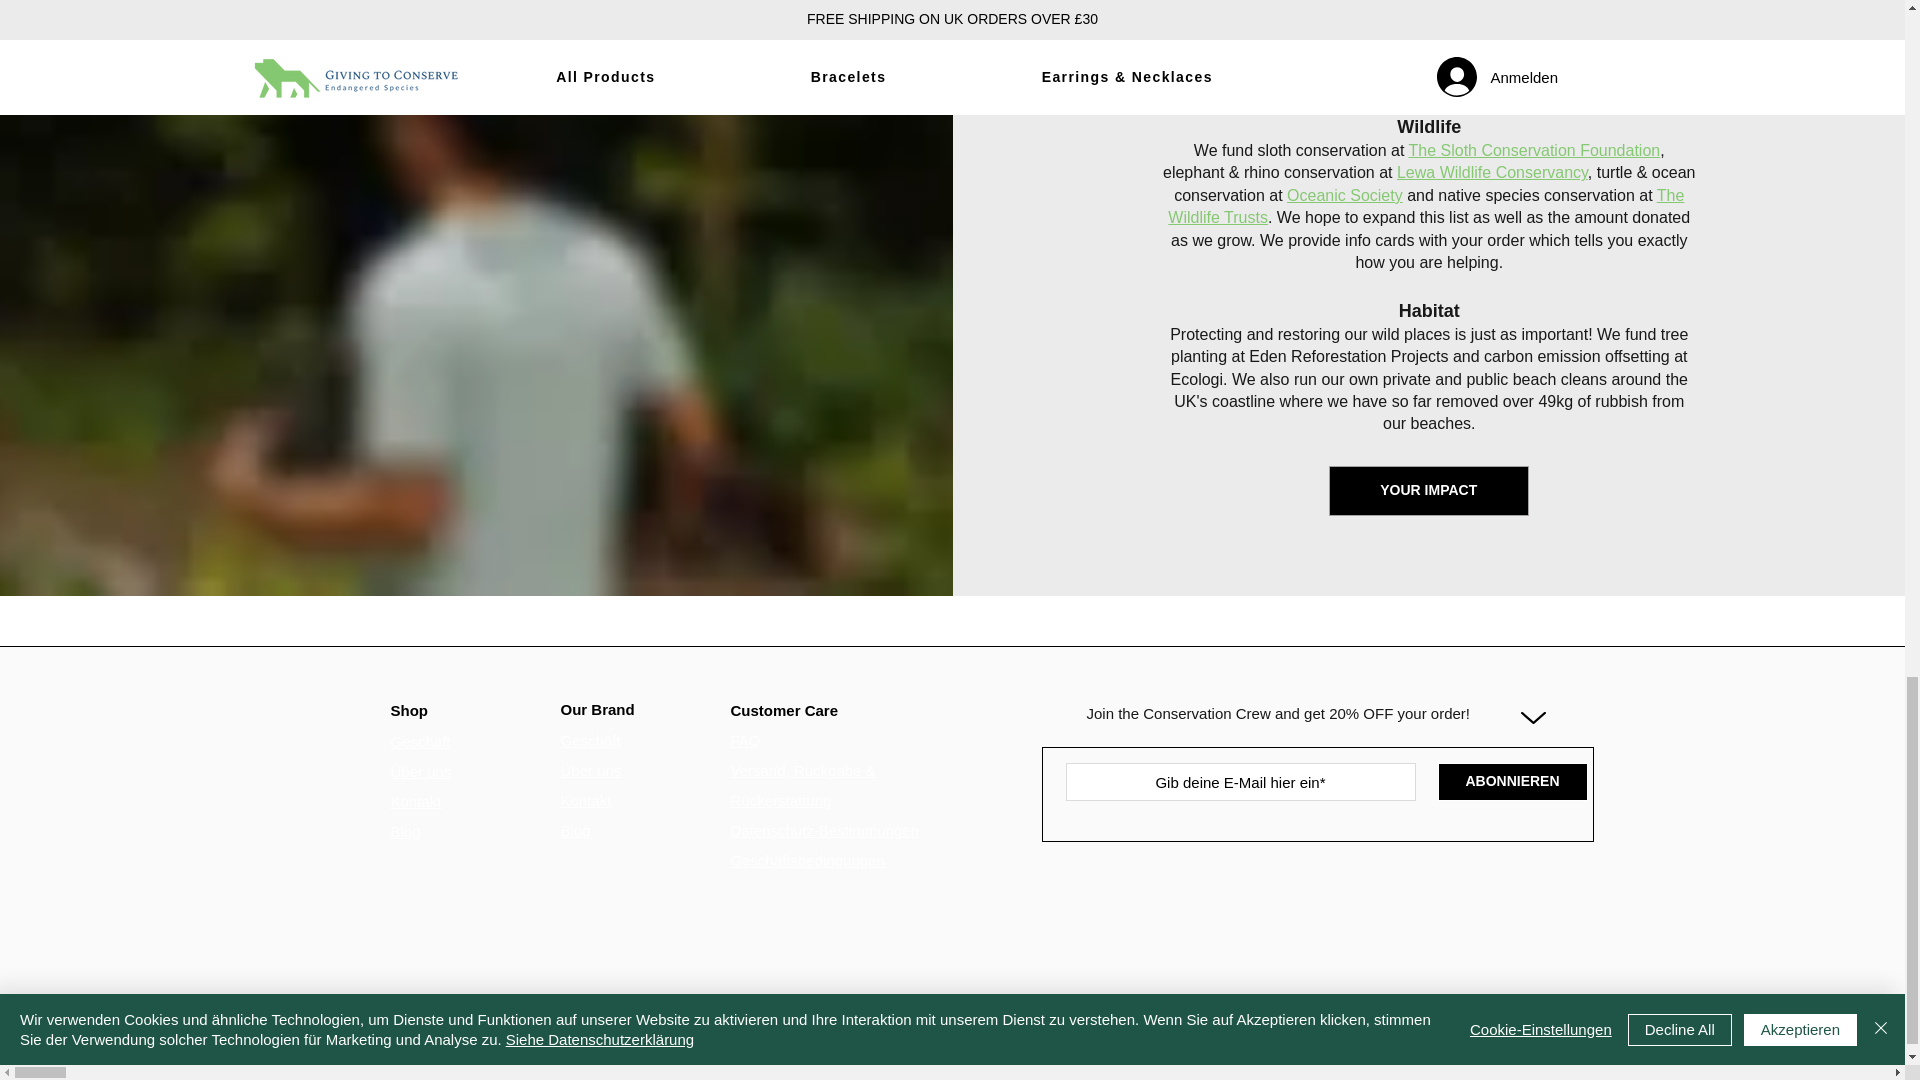  Describe the element at coordinates (1344, 195) in the screenshot. I see `Oceanic Society` at that location.